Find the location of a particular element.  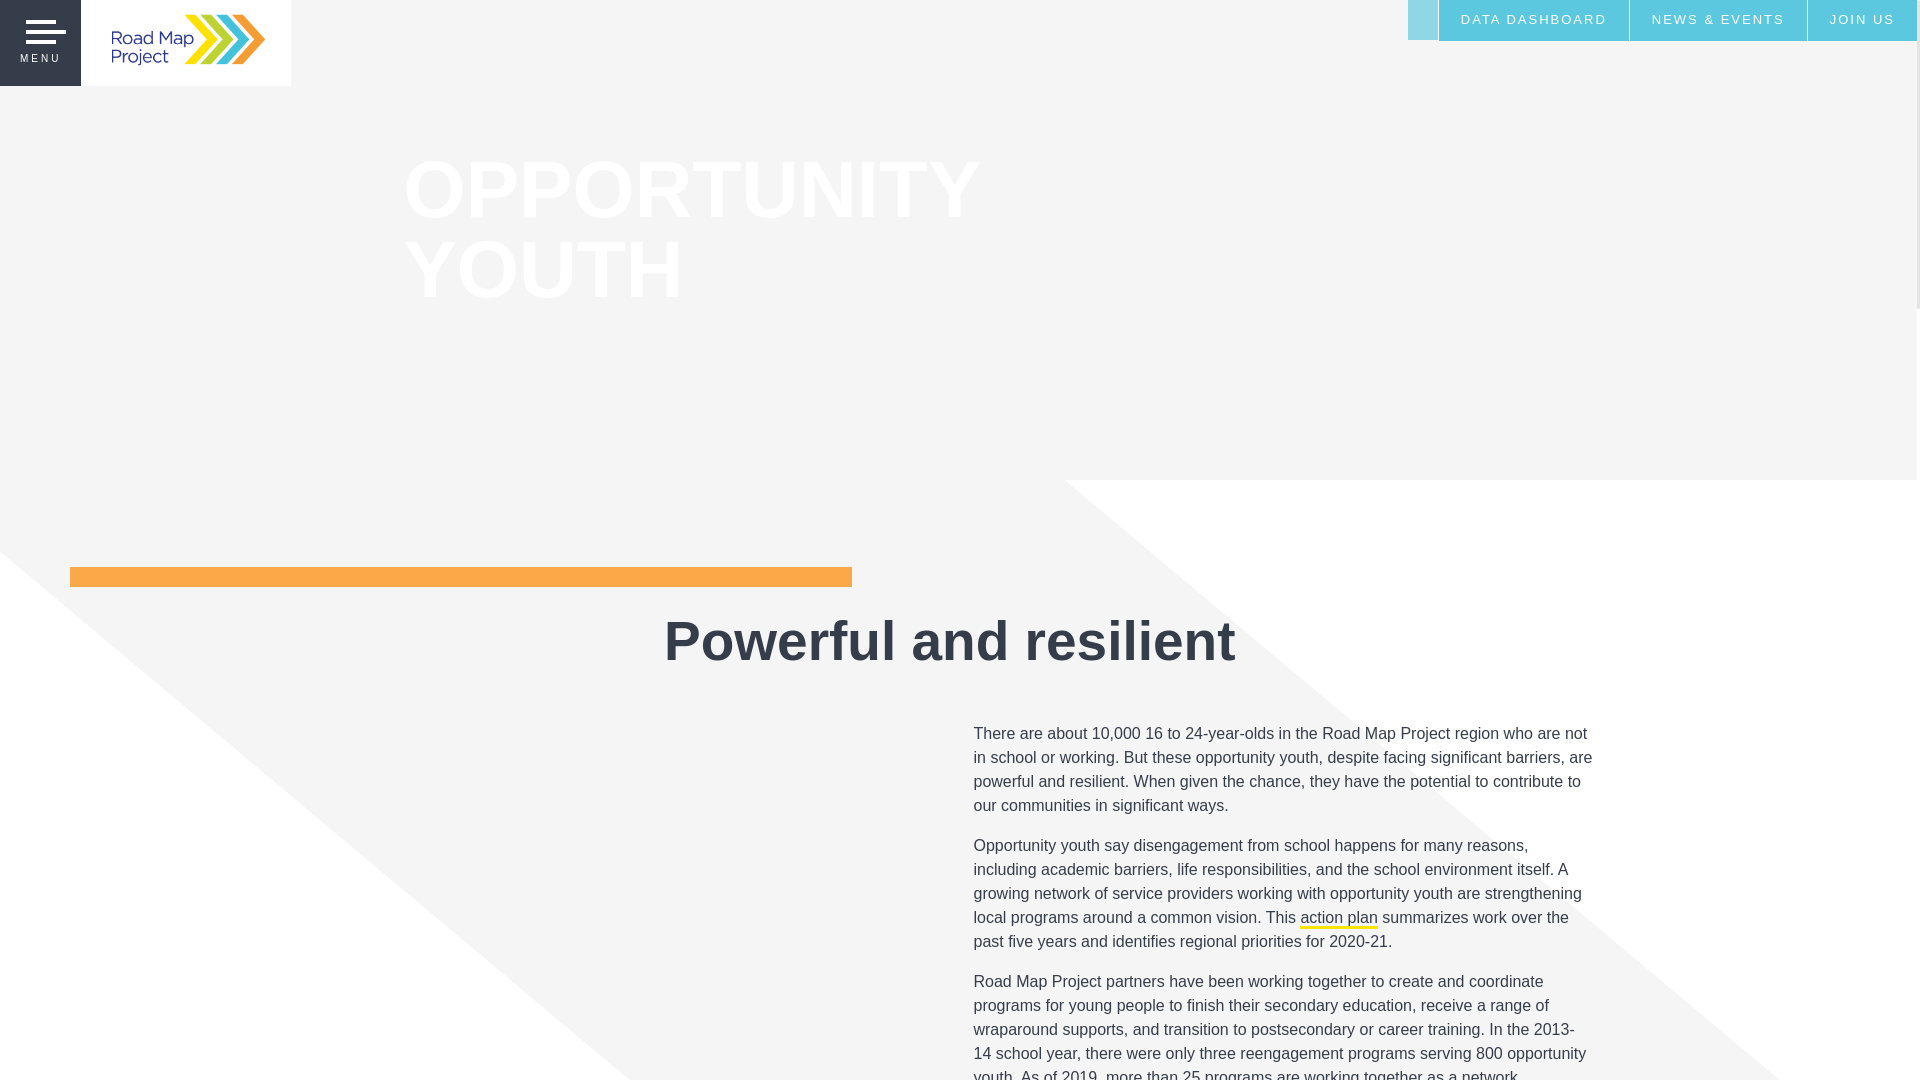

DATA DASHBOARD is located at coordinates (1534, 20).